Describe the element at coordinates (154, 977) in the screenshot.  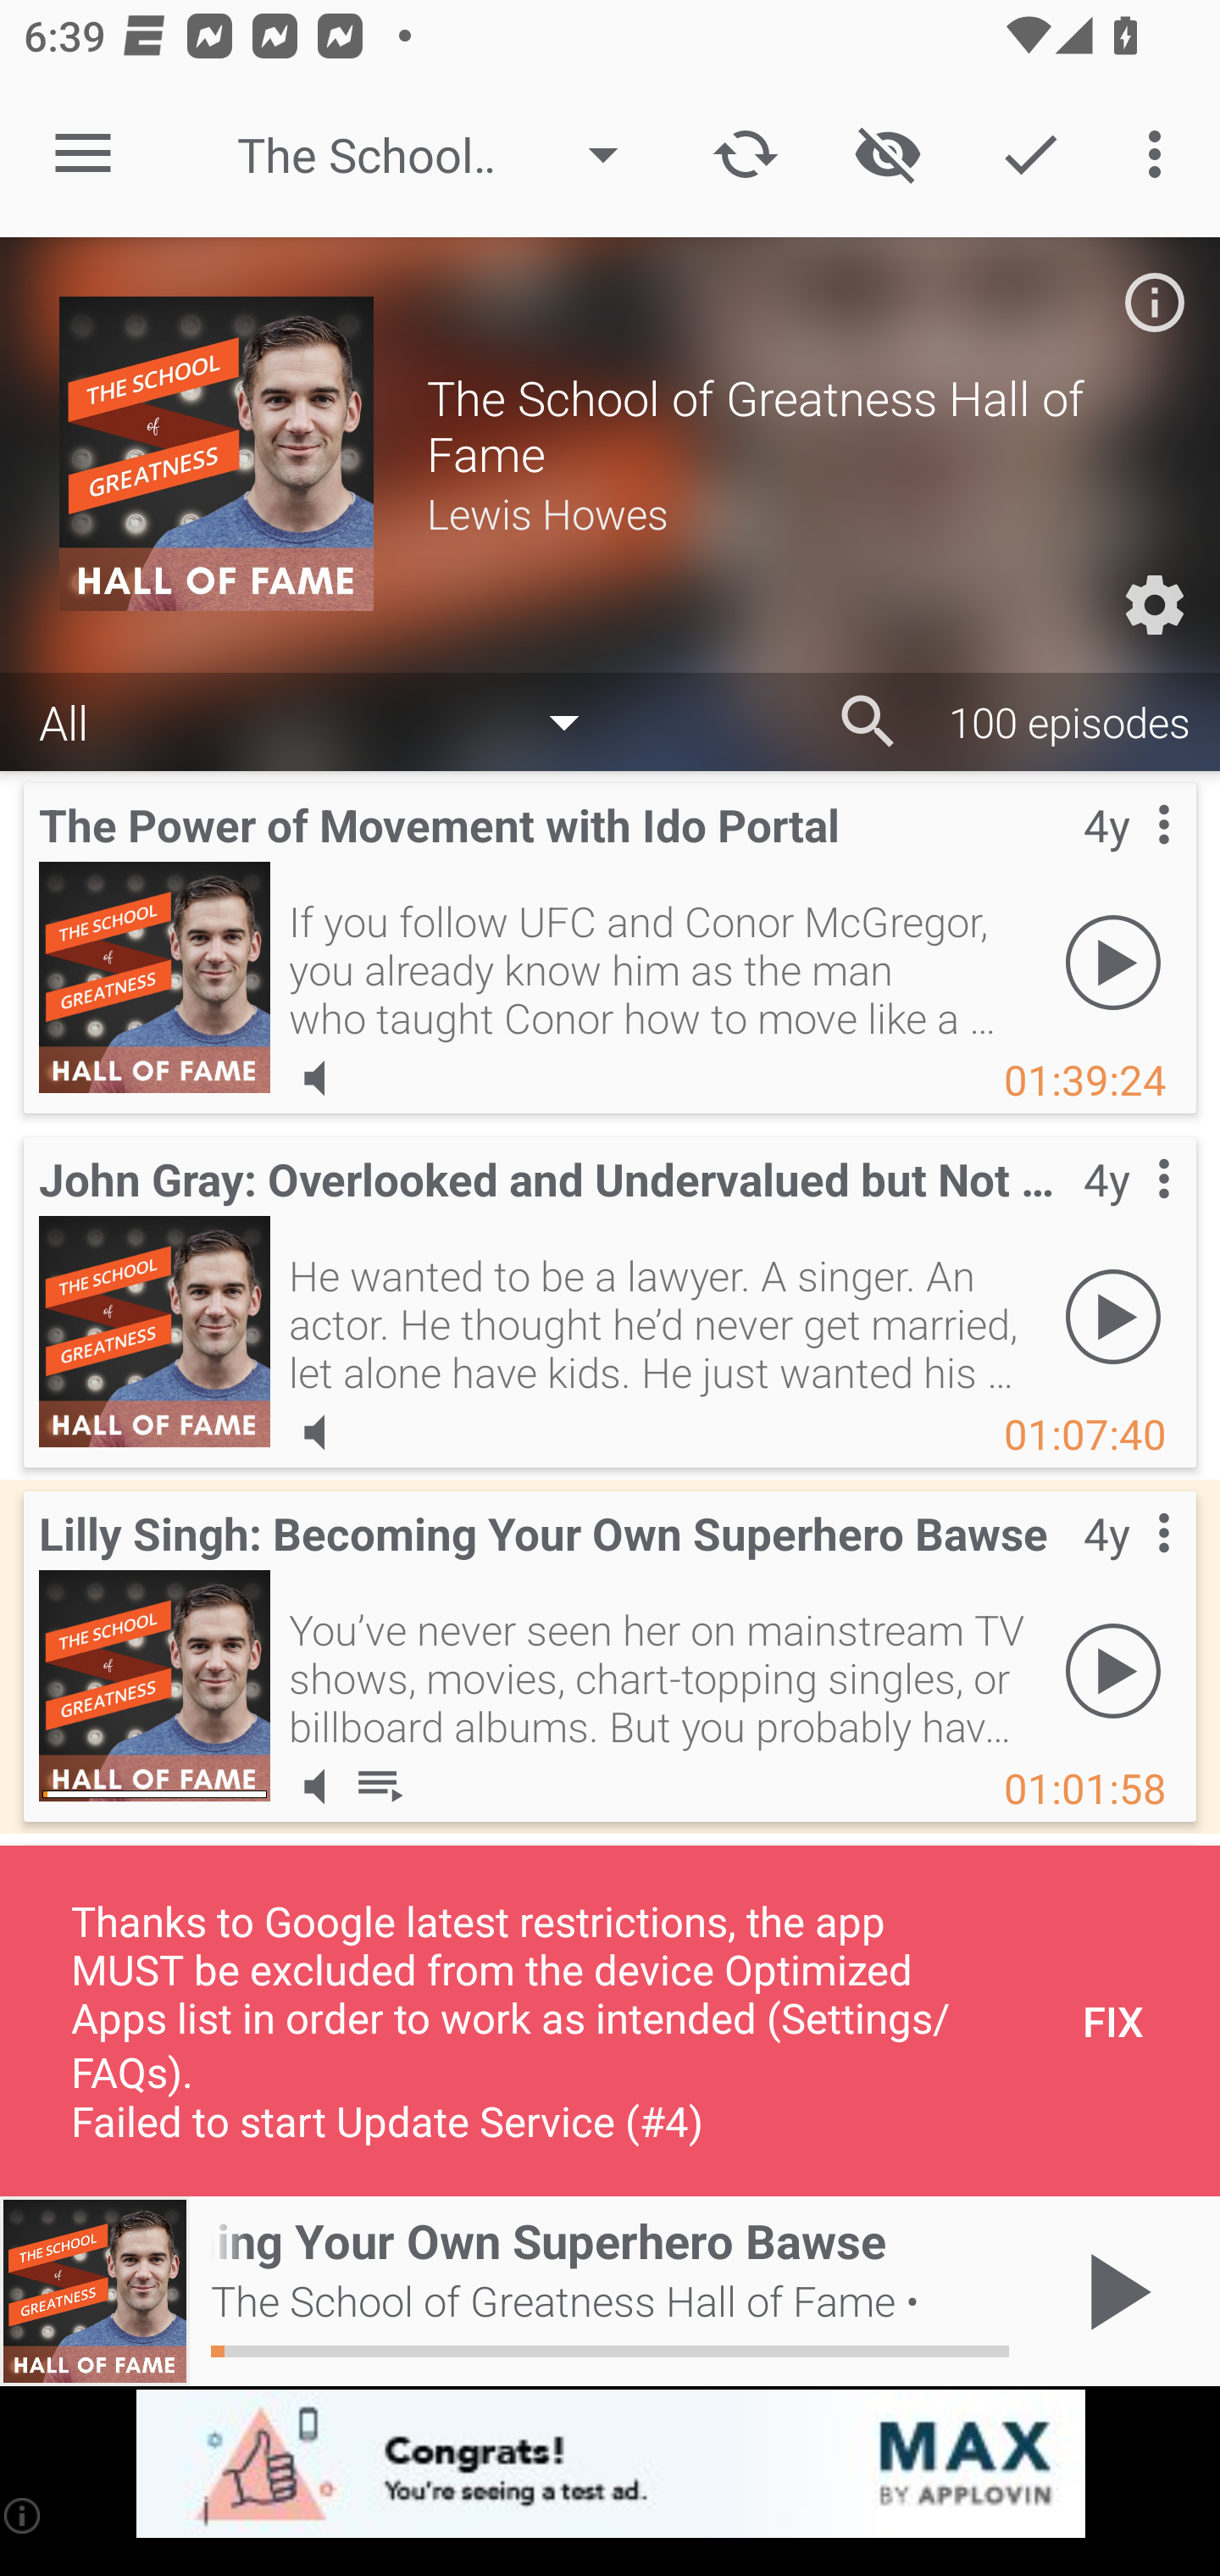
I see `The Power of Movement with Ido Portal` at that location.